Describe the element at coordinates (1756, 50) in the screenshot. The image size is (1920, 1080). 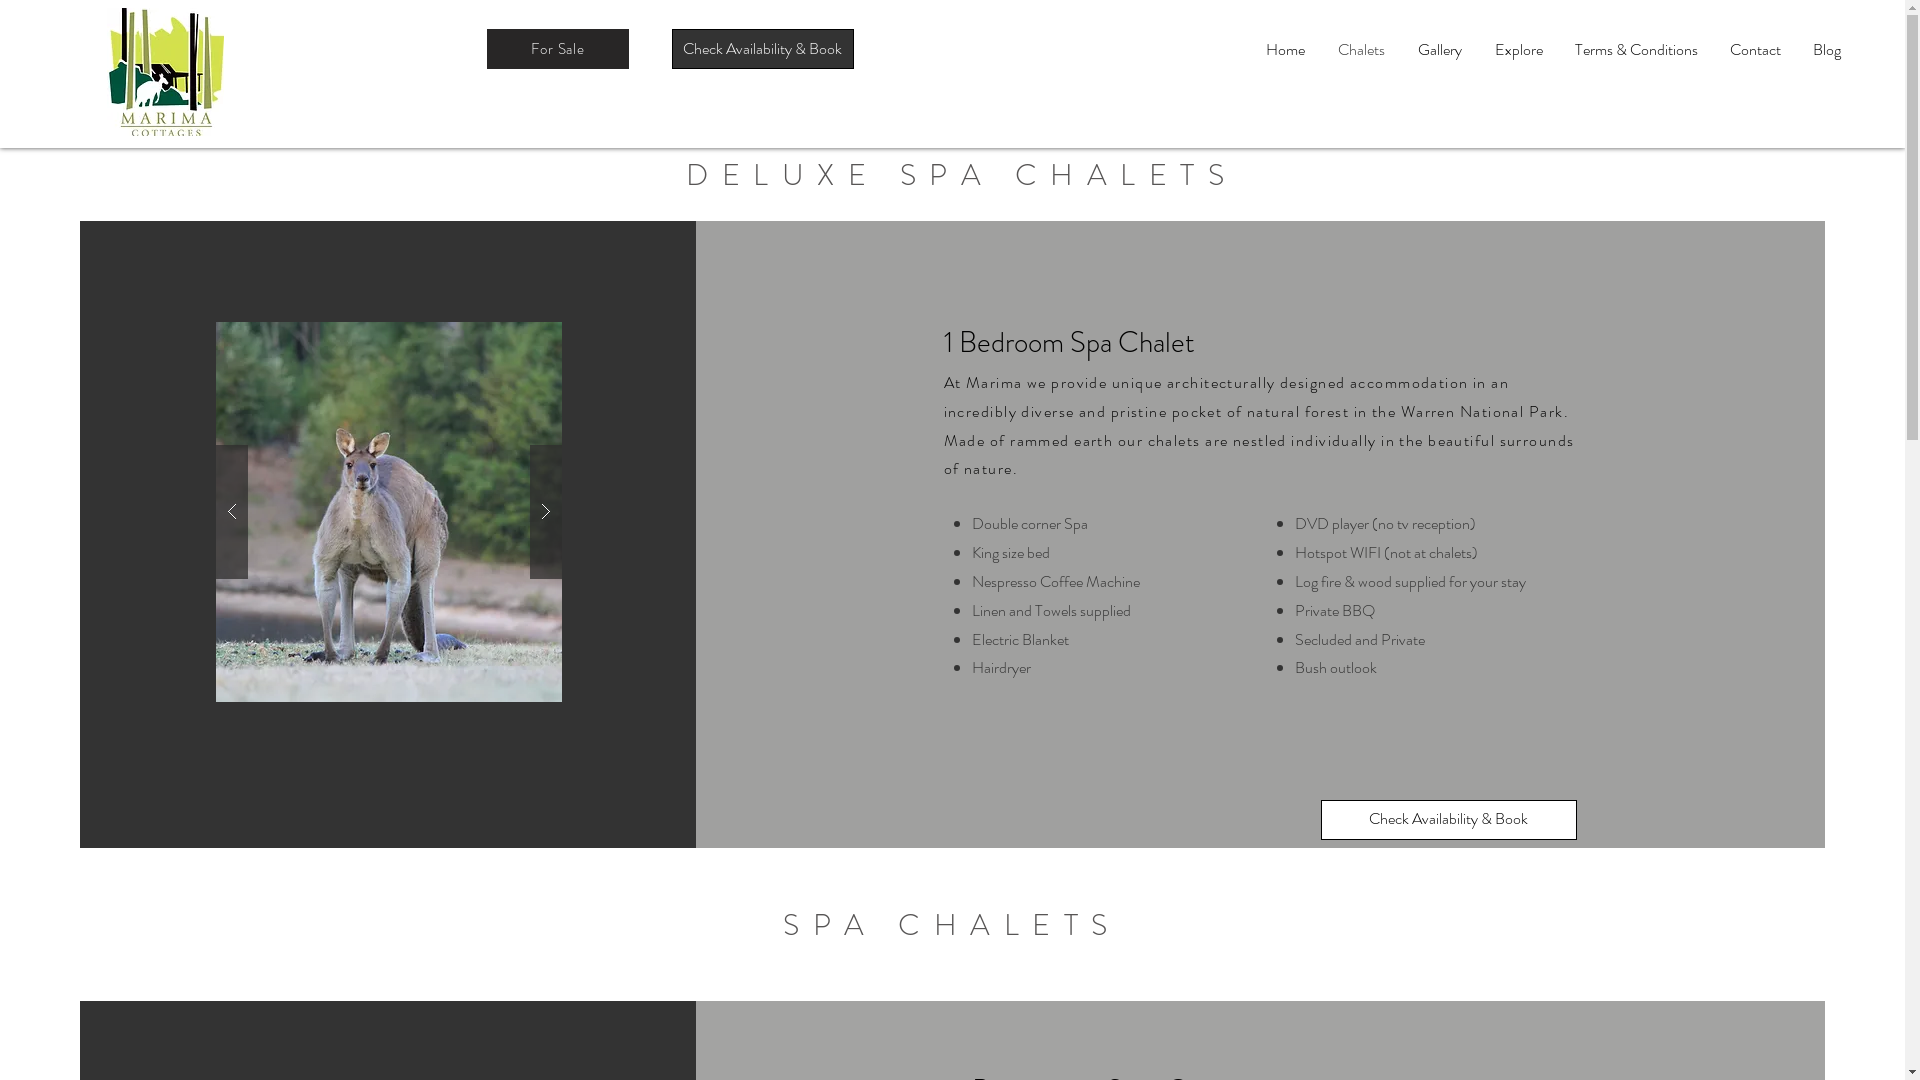
I see `Contact` at that location.